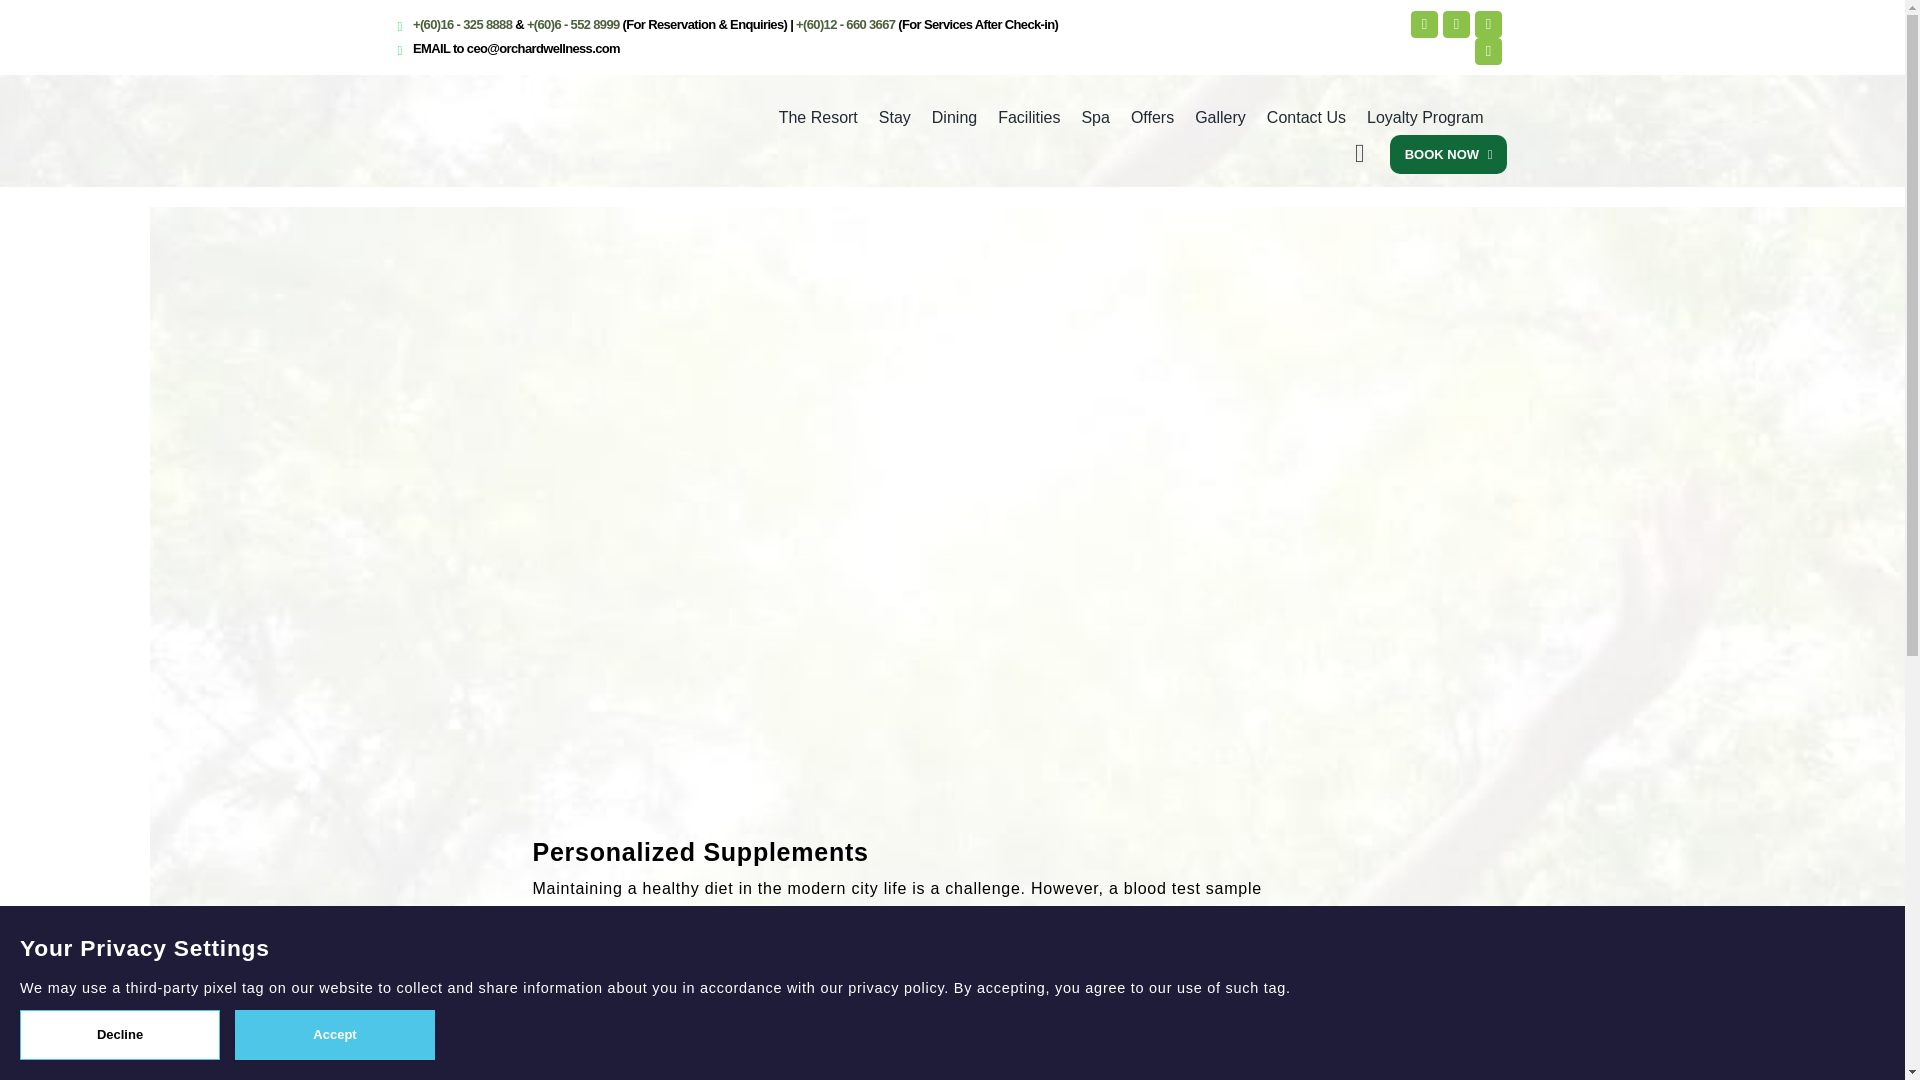 This screenshot has width=1920, height=1080. Describe the element at coordinates (1028, 118) in the screenshot. I see `Facilities` at that location.